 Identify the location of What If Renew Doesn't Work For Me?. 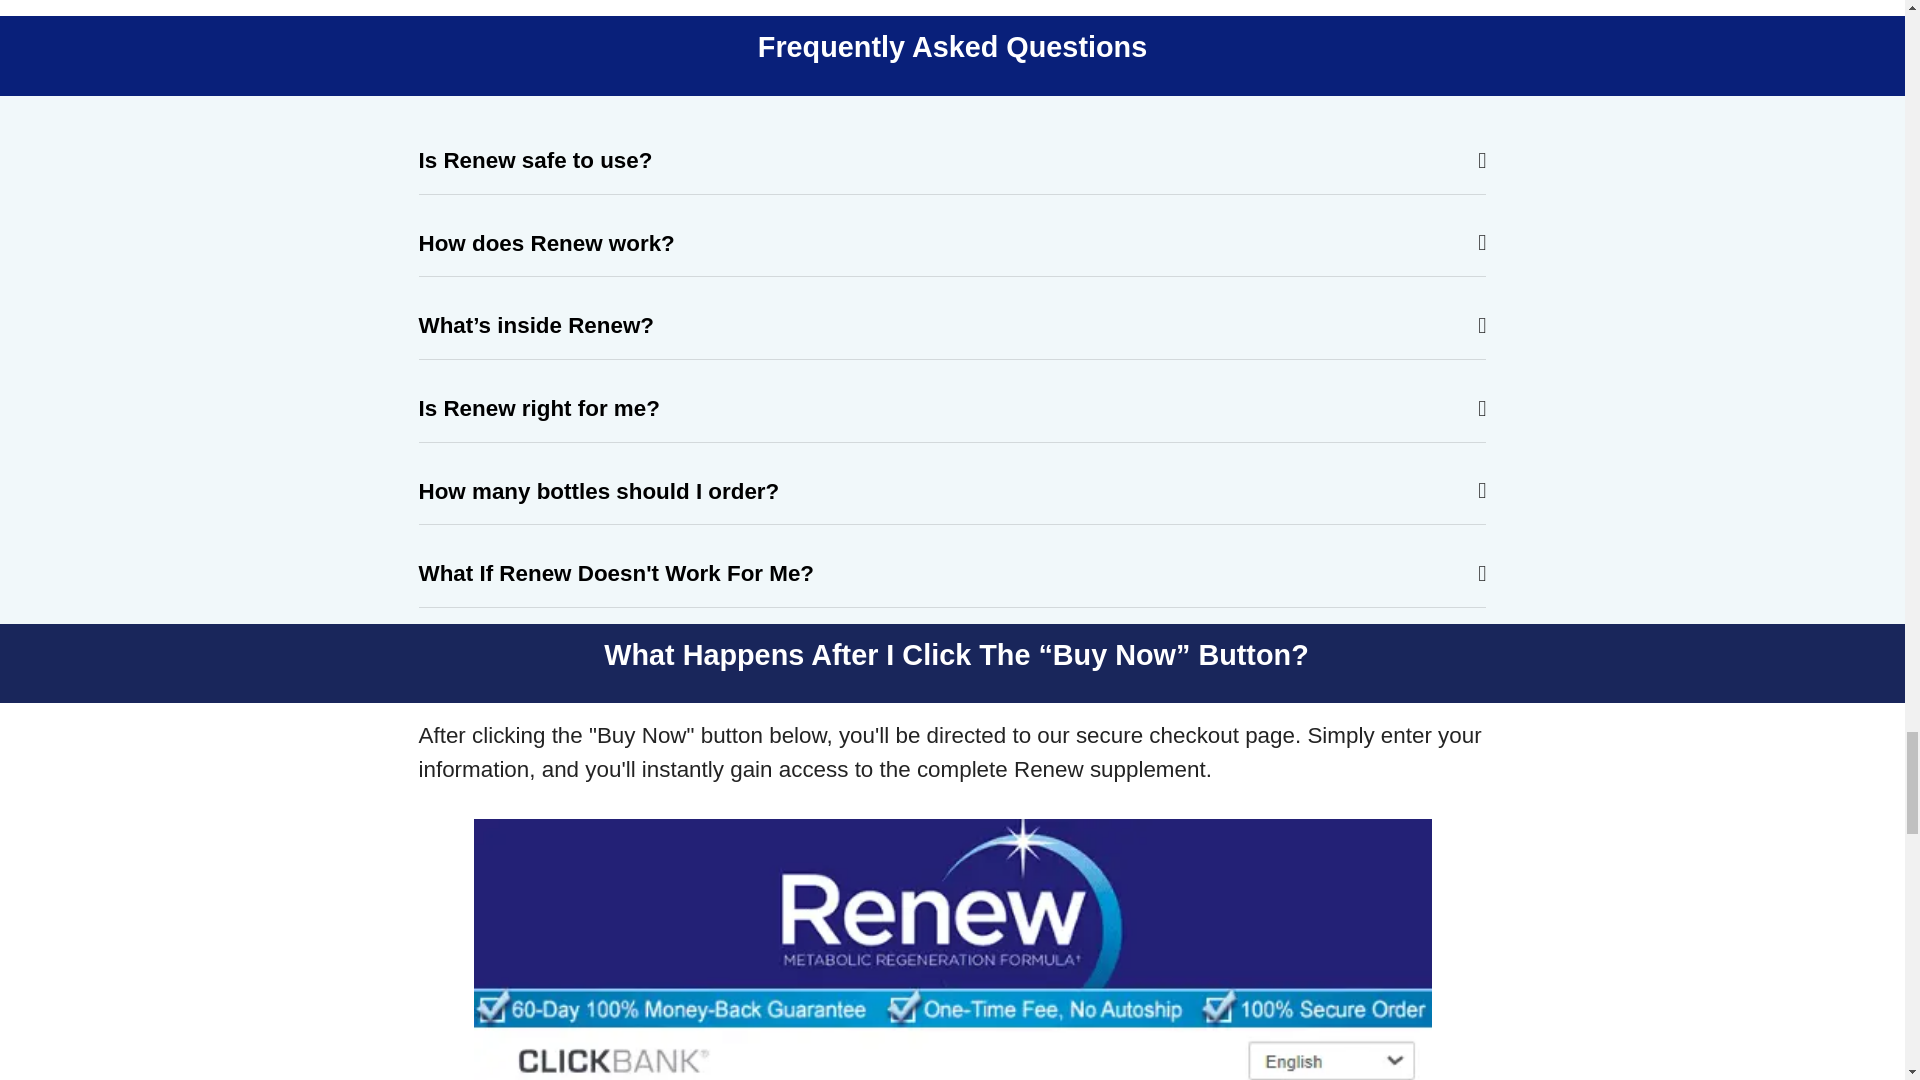
(952, 574).